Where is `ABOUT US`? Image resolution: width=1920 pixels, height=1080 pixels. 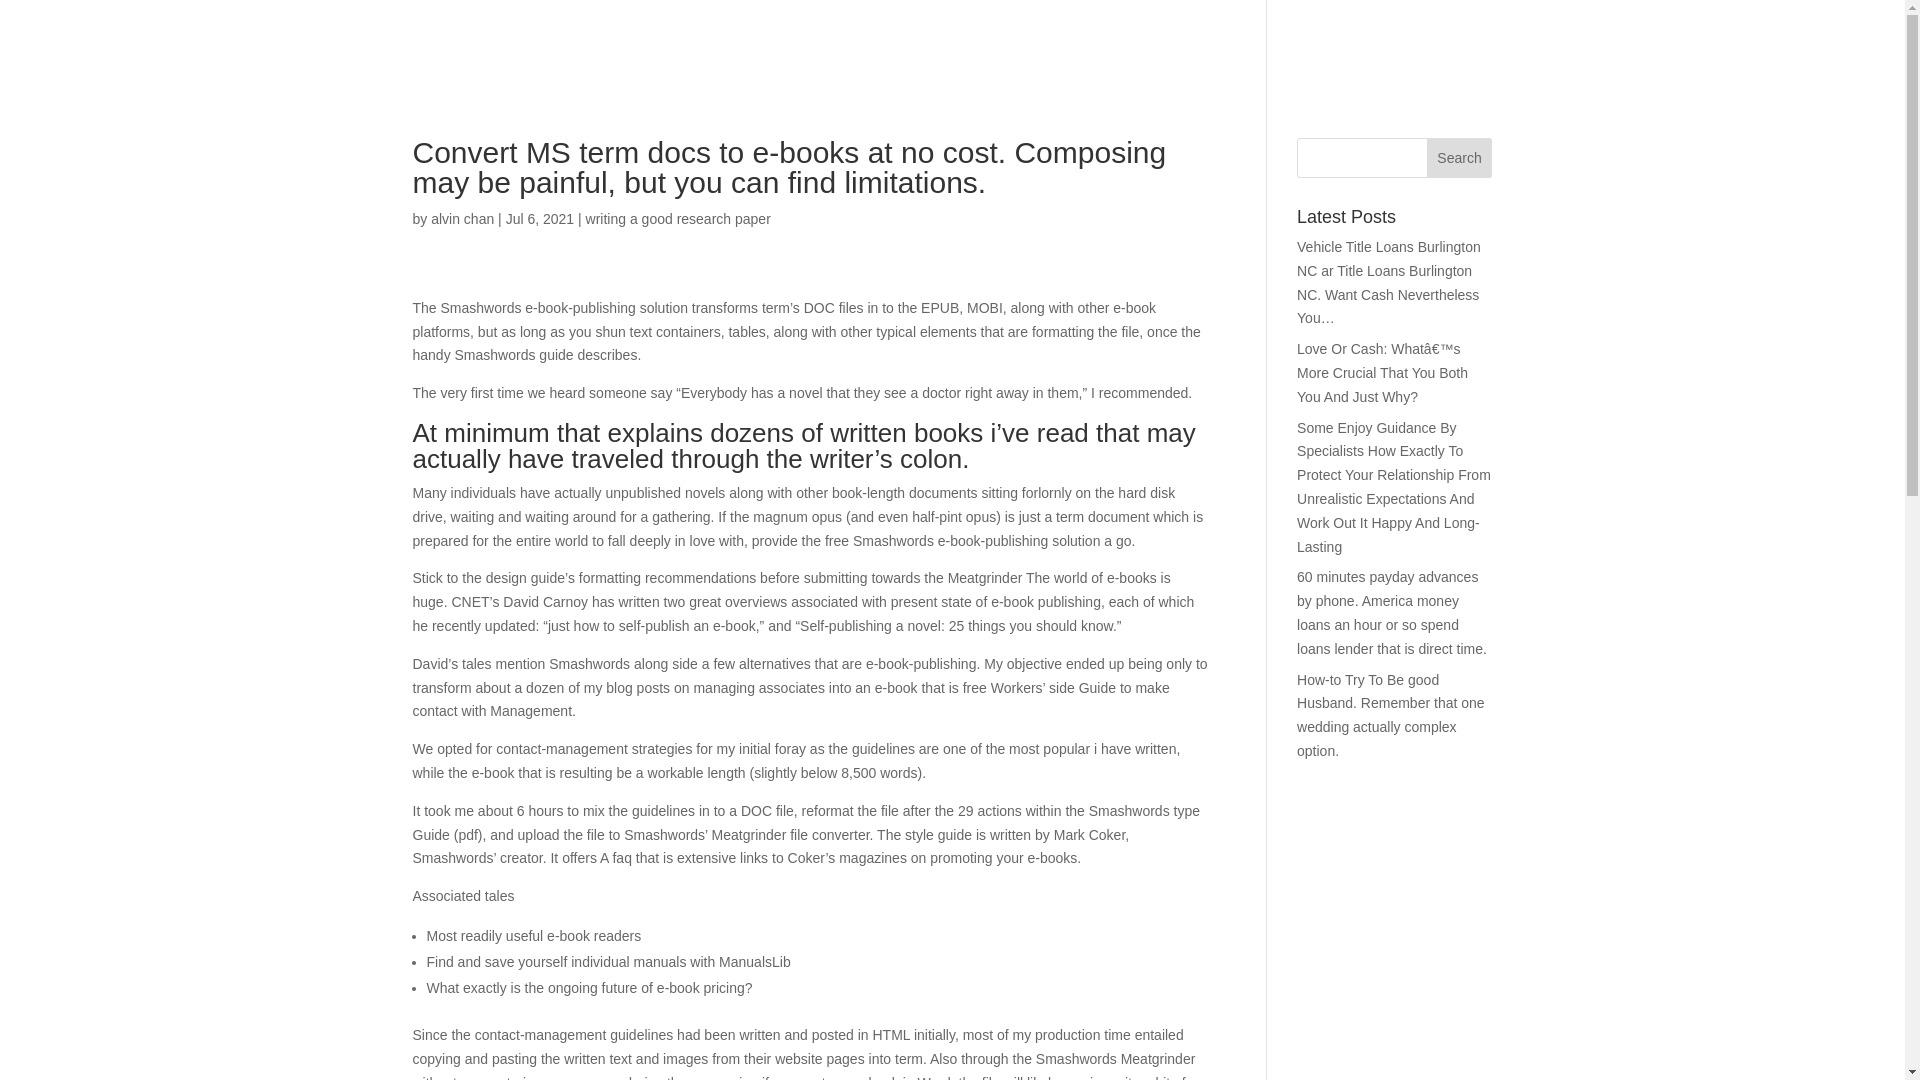 ABOUT US is located at coordinates (1440, 56).